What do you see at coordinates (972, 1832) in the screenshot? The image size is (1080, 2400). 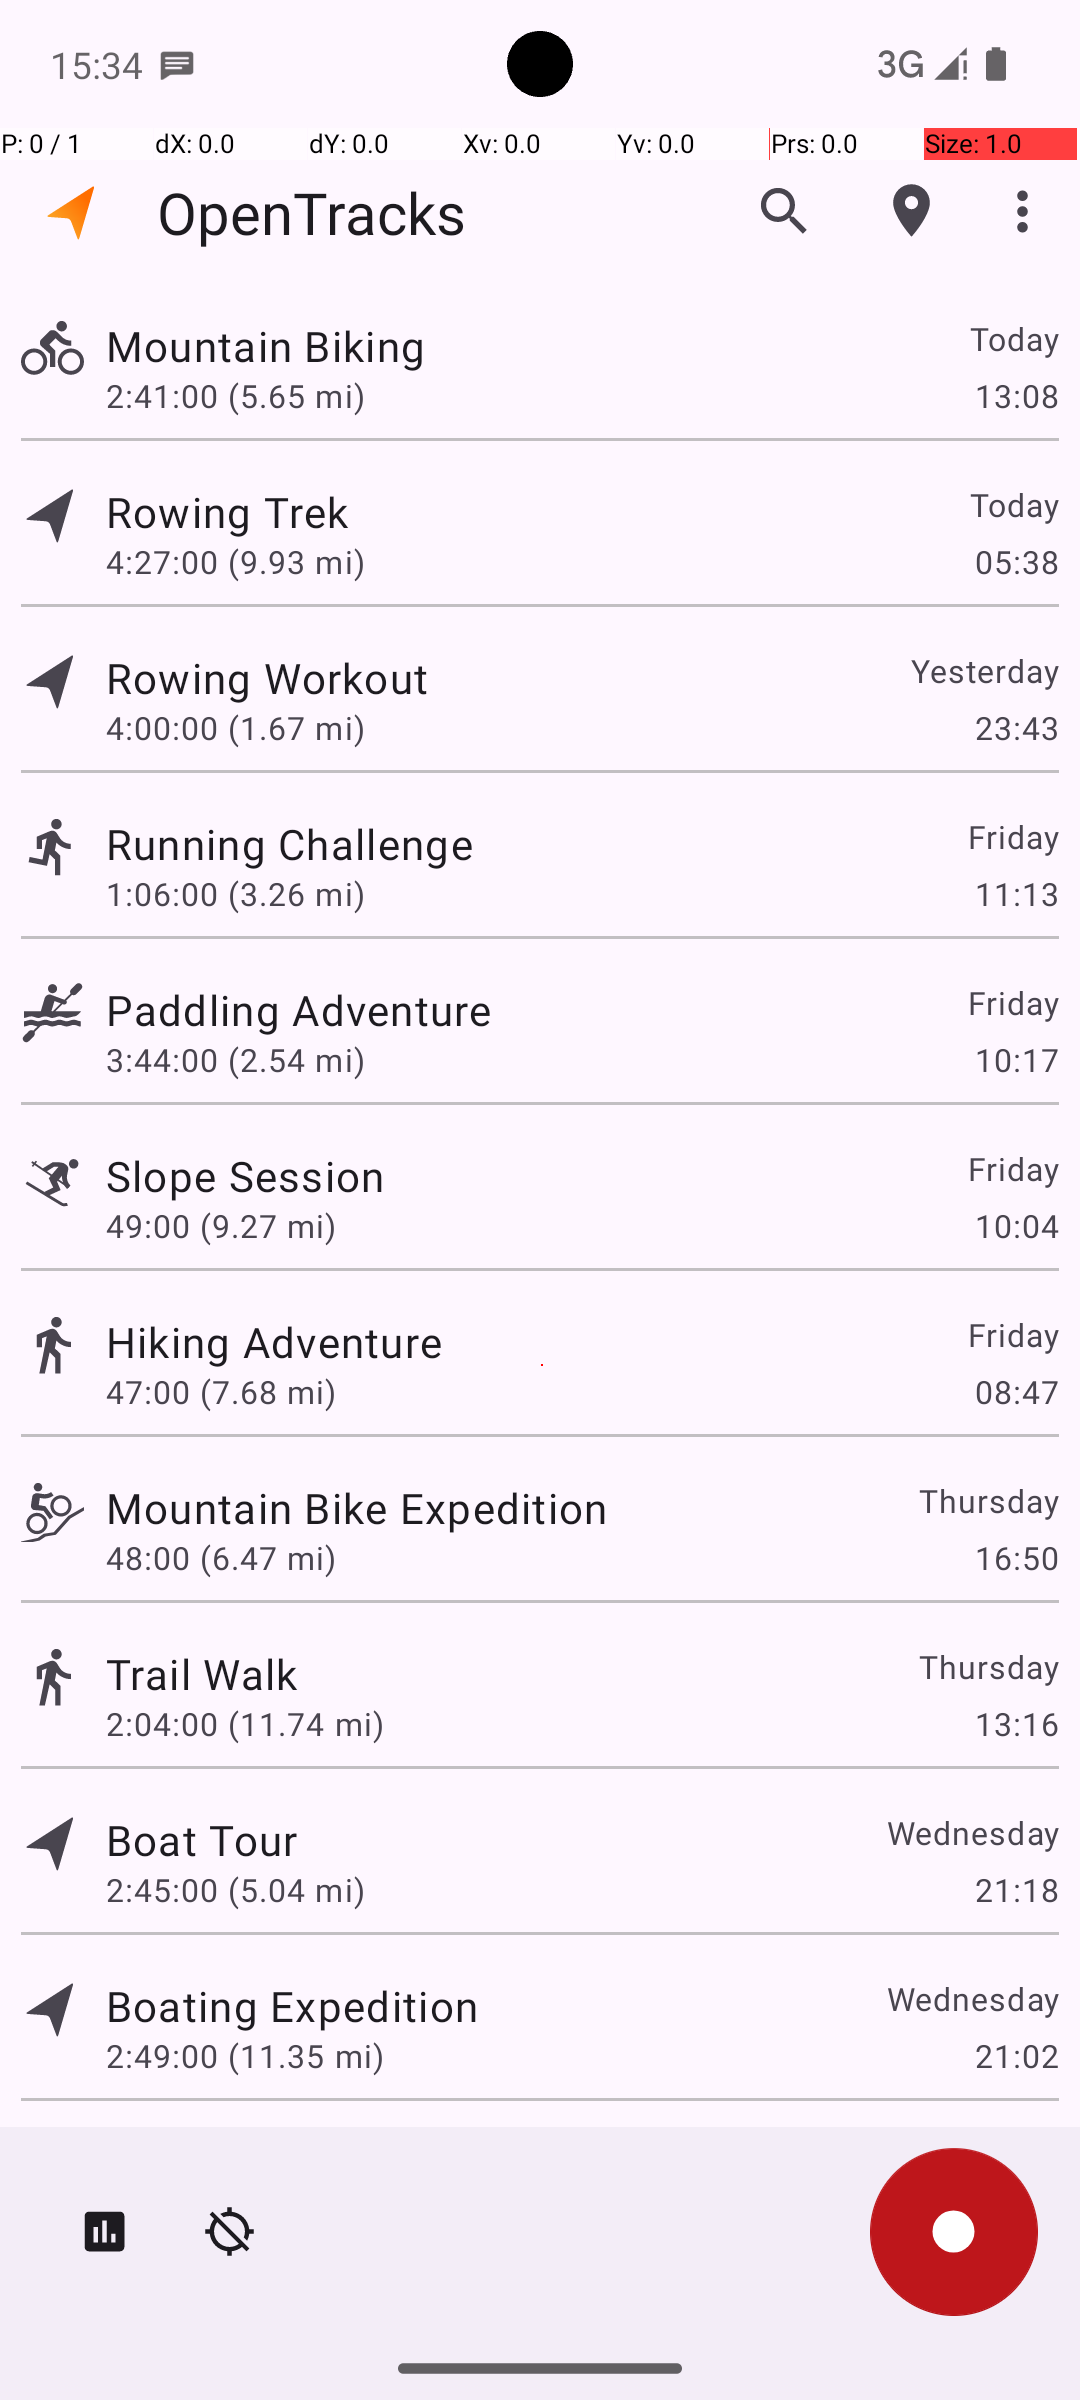 I see `Wednesday` at bounding box center [972, 1832].